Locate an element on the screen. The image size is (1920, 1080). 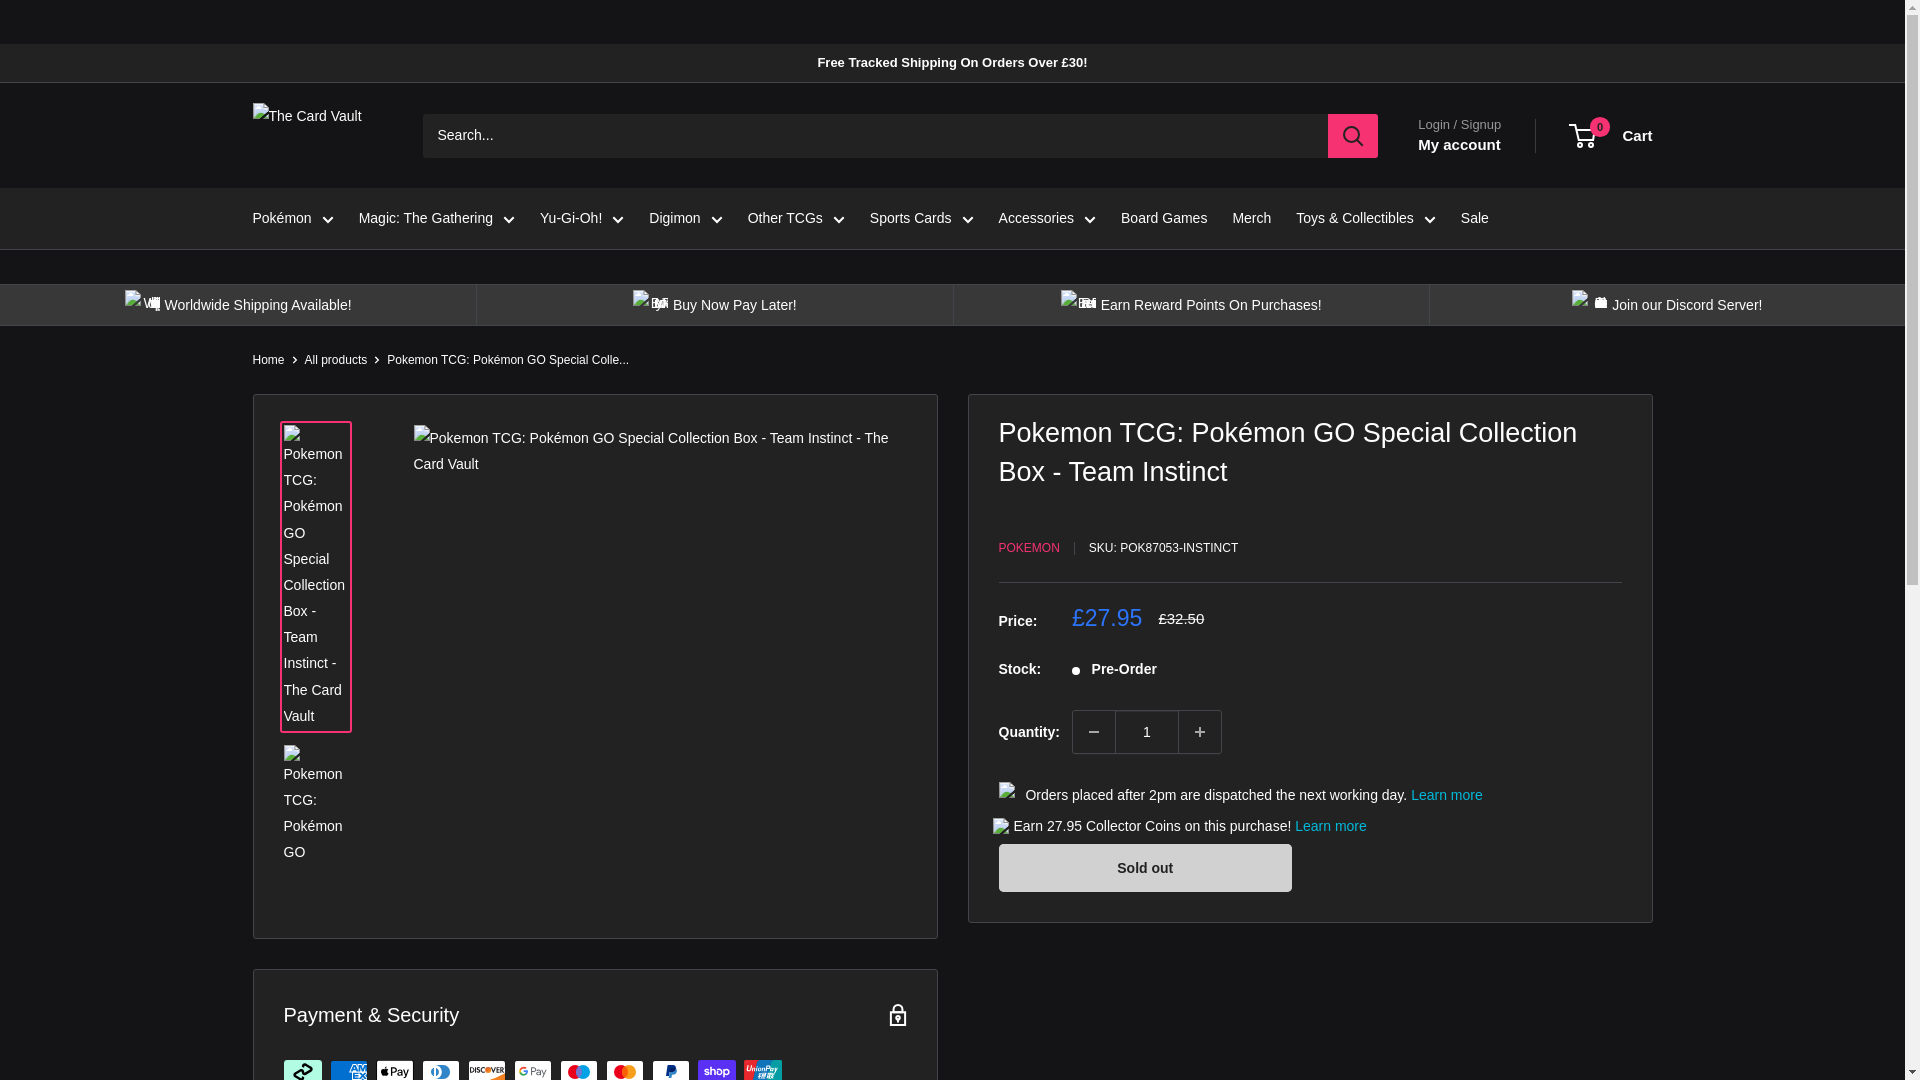
1 is located at coordinates (1146, 731).